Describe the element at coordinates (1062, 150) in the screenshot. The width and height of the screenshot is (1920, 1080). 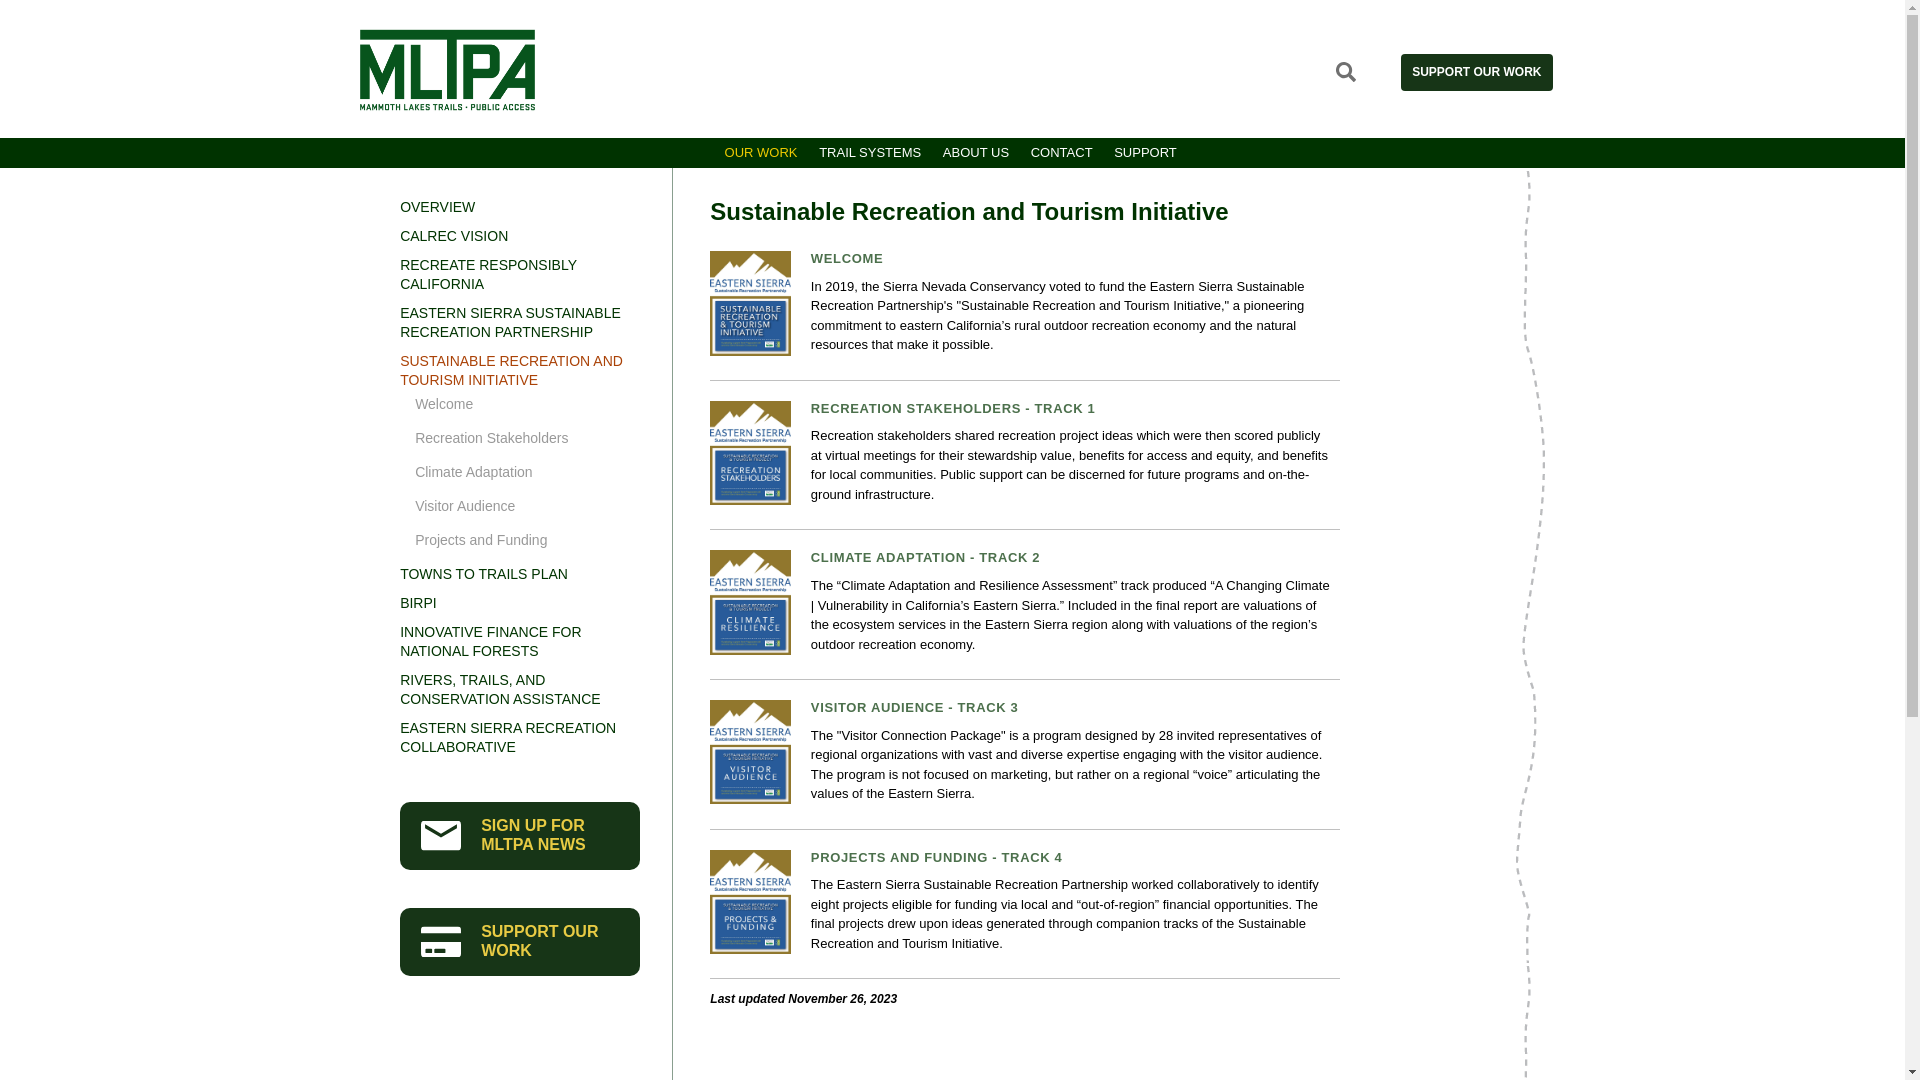
I see `CONTACT` at that location.